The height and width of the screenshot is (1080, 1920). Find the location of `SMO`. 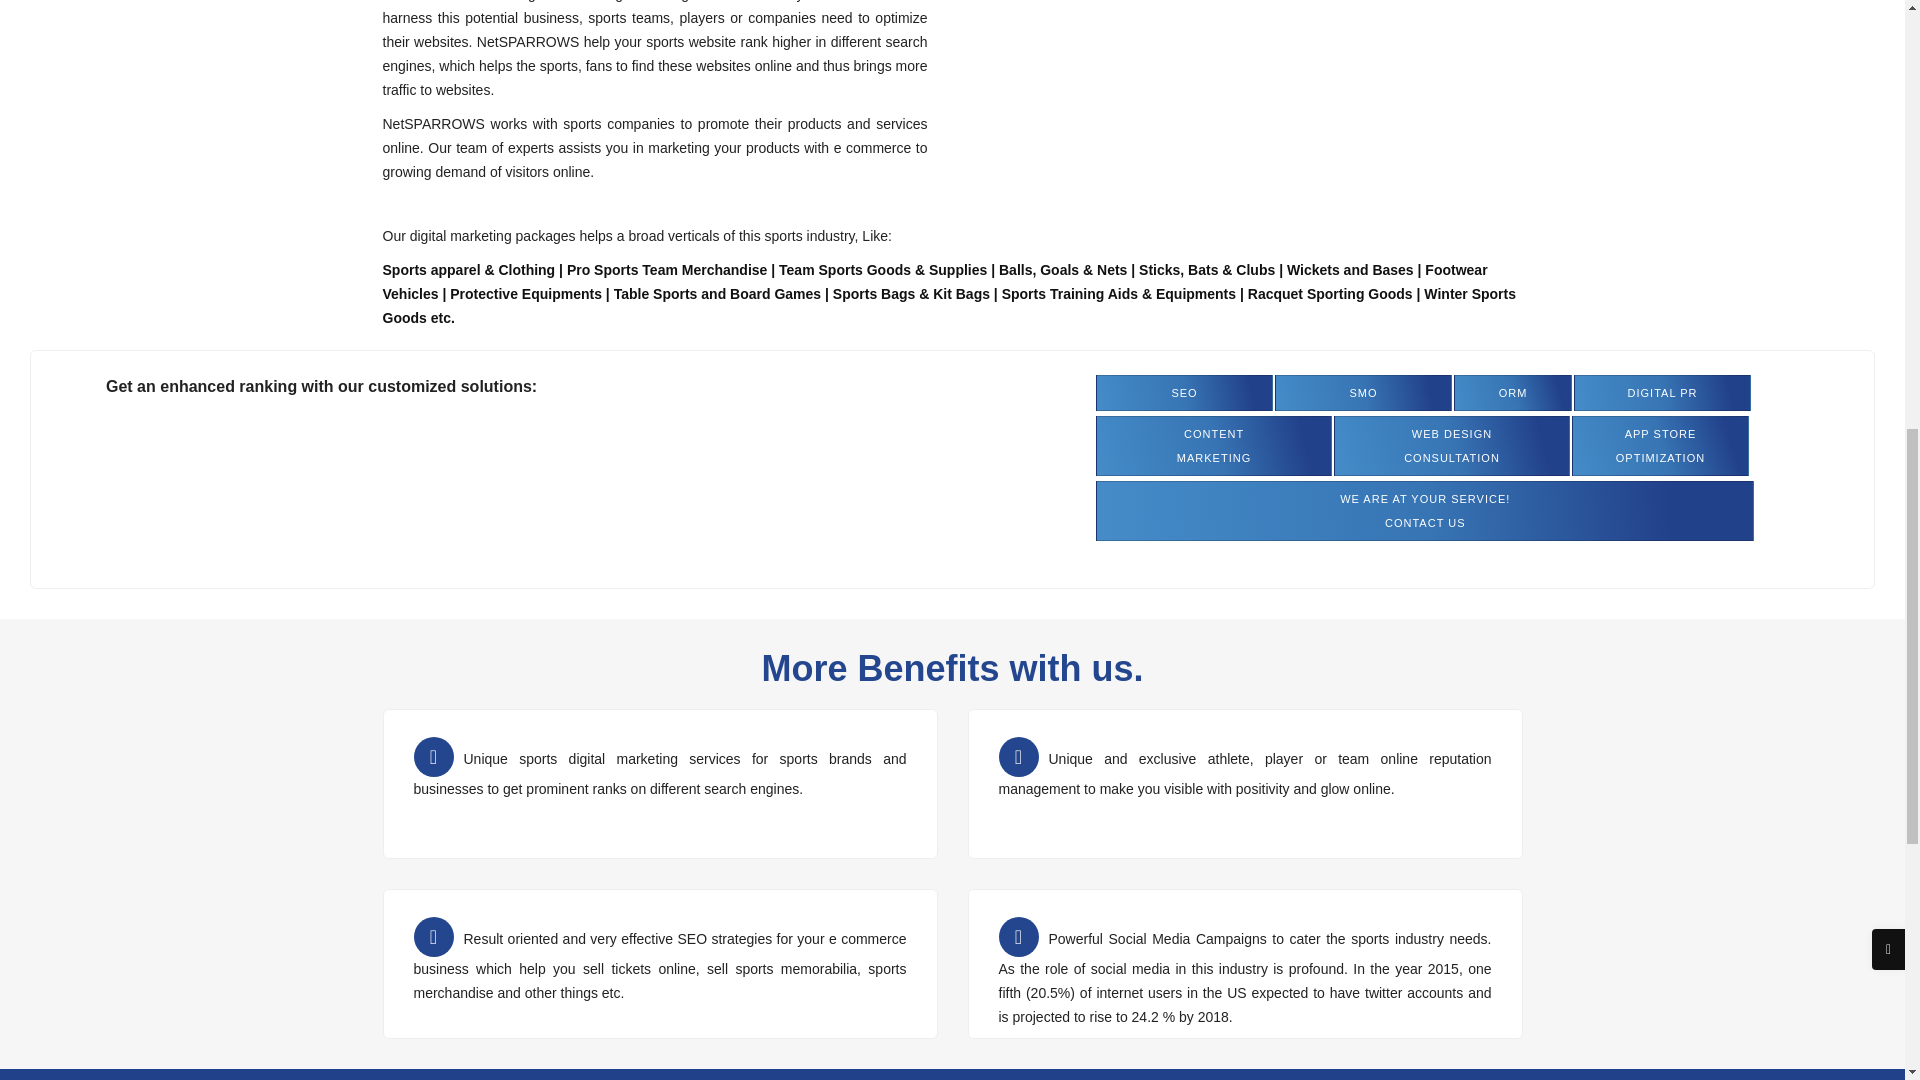

SMO is located at coordinates (1452, 446).